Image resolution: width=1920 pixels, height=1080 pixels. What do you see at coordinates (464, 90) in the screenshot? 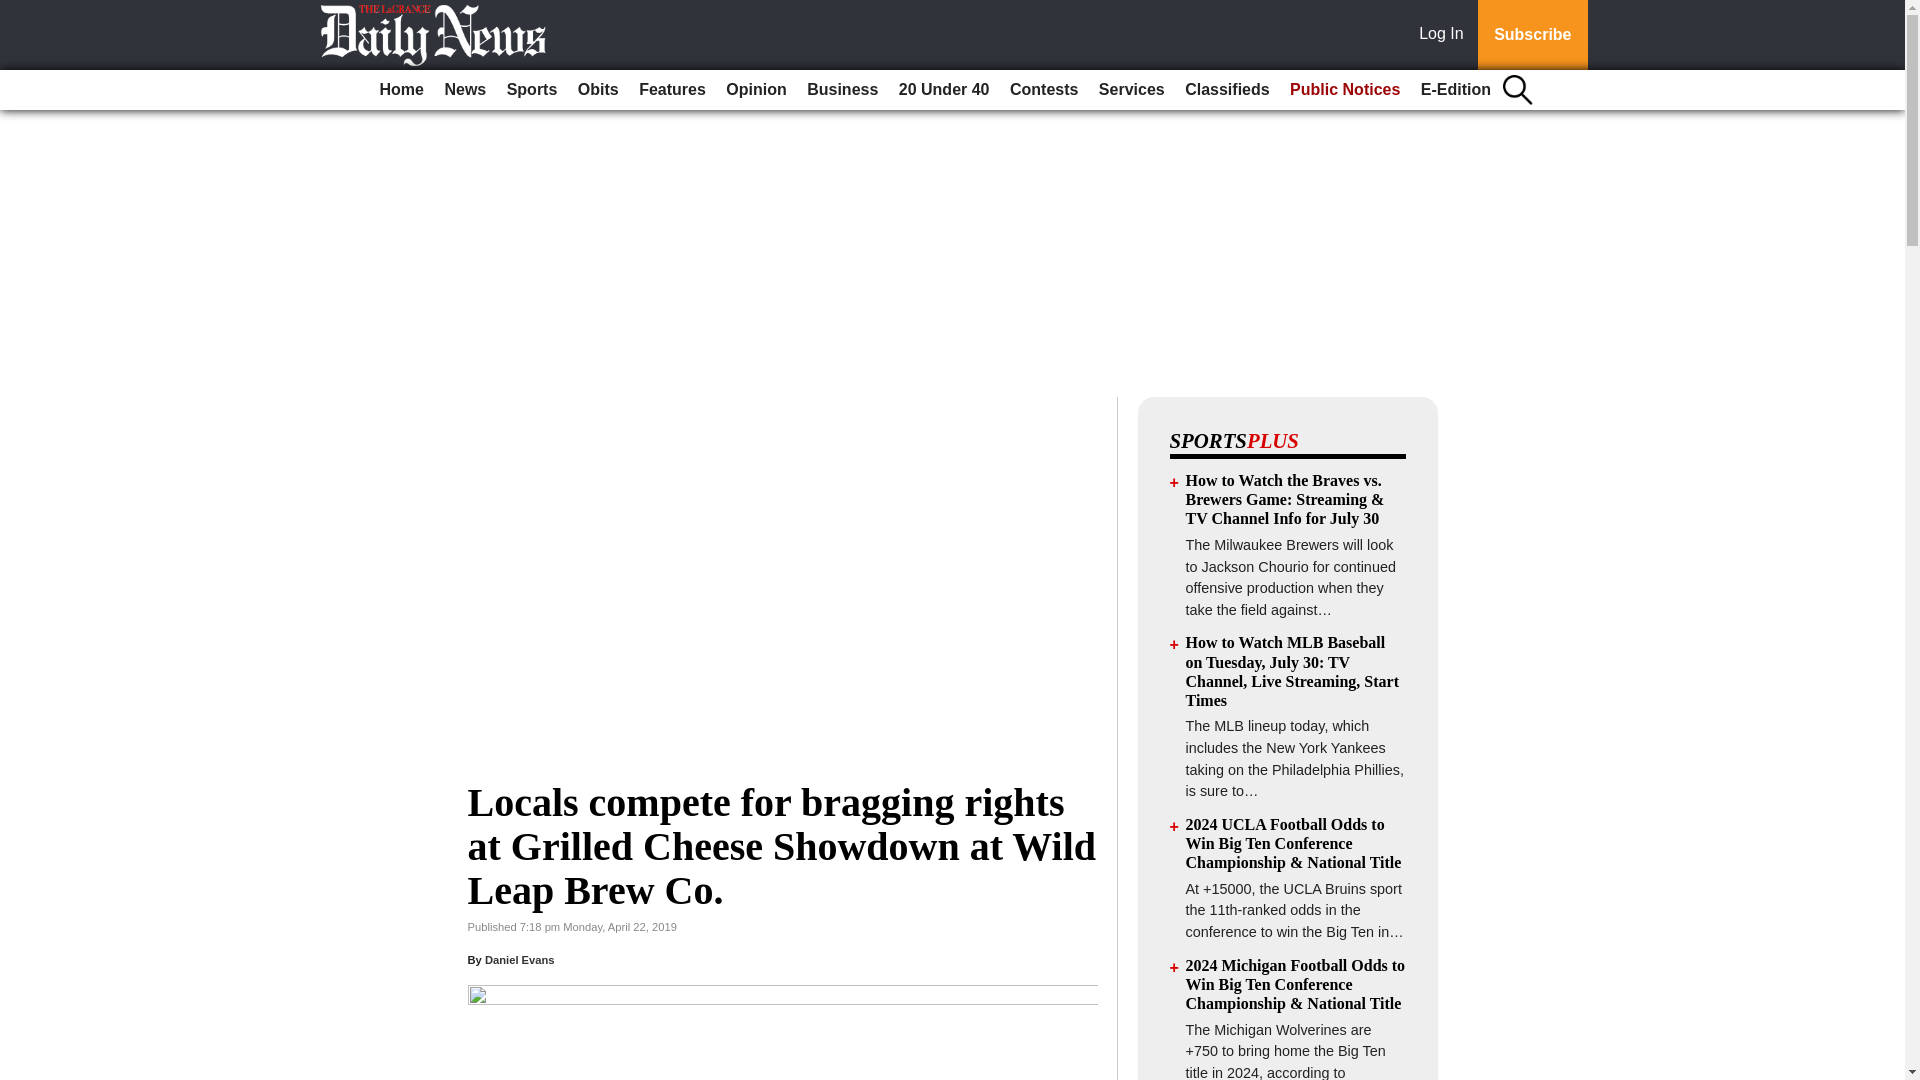
I see `News` at bounding box center [464, 90].